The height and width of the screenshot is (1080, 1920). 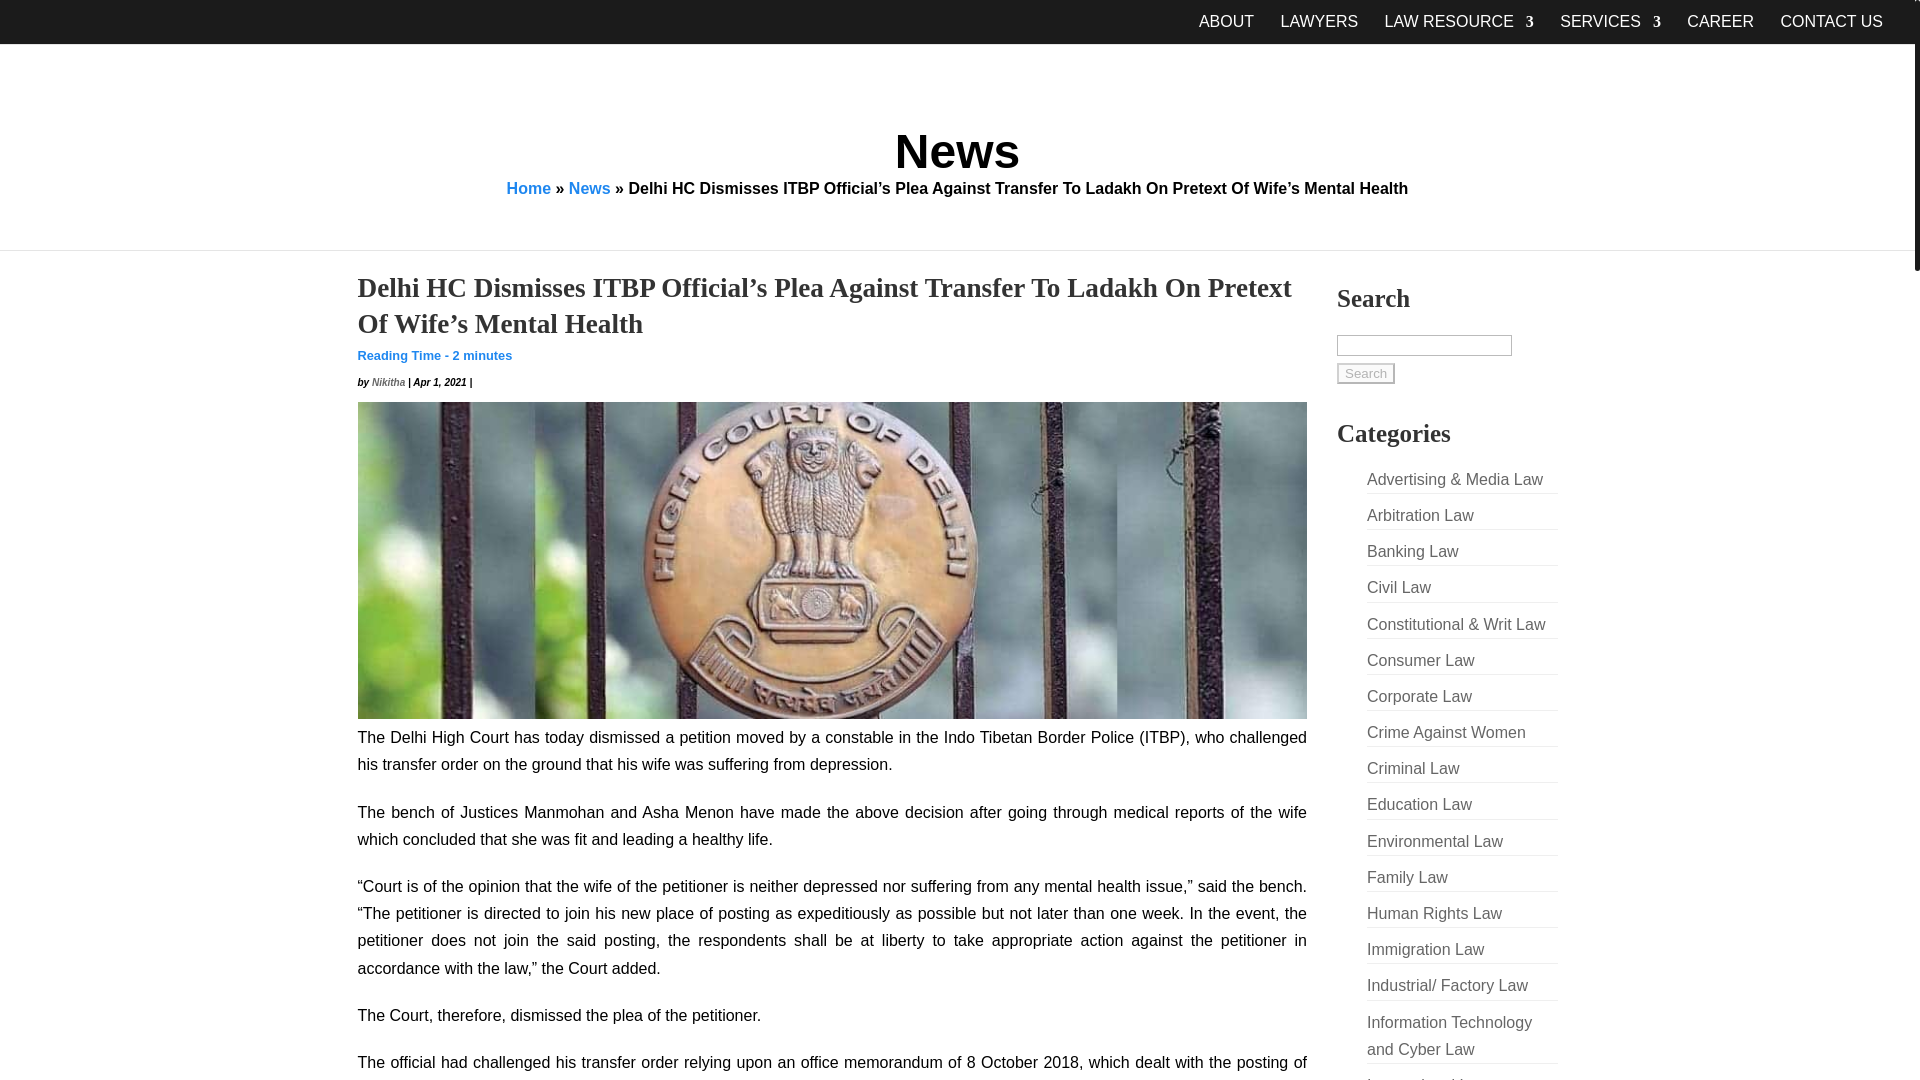 What do you see at coordinates (388, 382) in the screenshot?
I see `Nikitha` at bounding box center [388, 382].